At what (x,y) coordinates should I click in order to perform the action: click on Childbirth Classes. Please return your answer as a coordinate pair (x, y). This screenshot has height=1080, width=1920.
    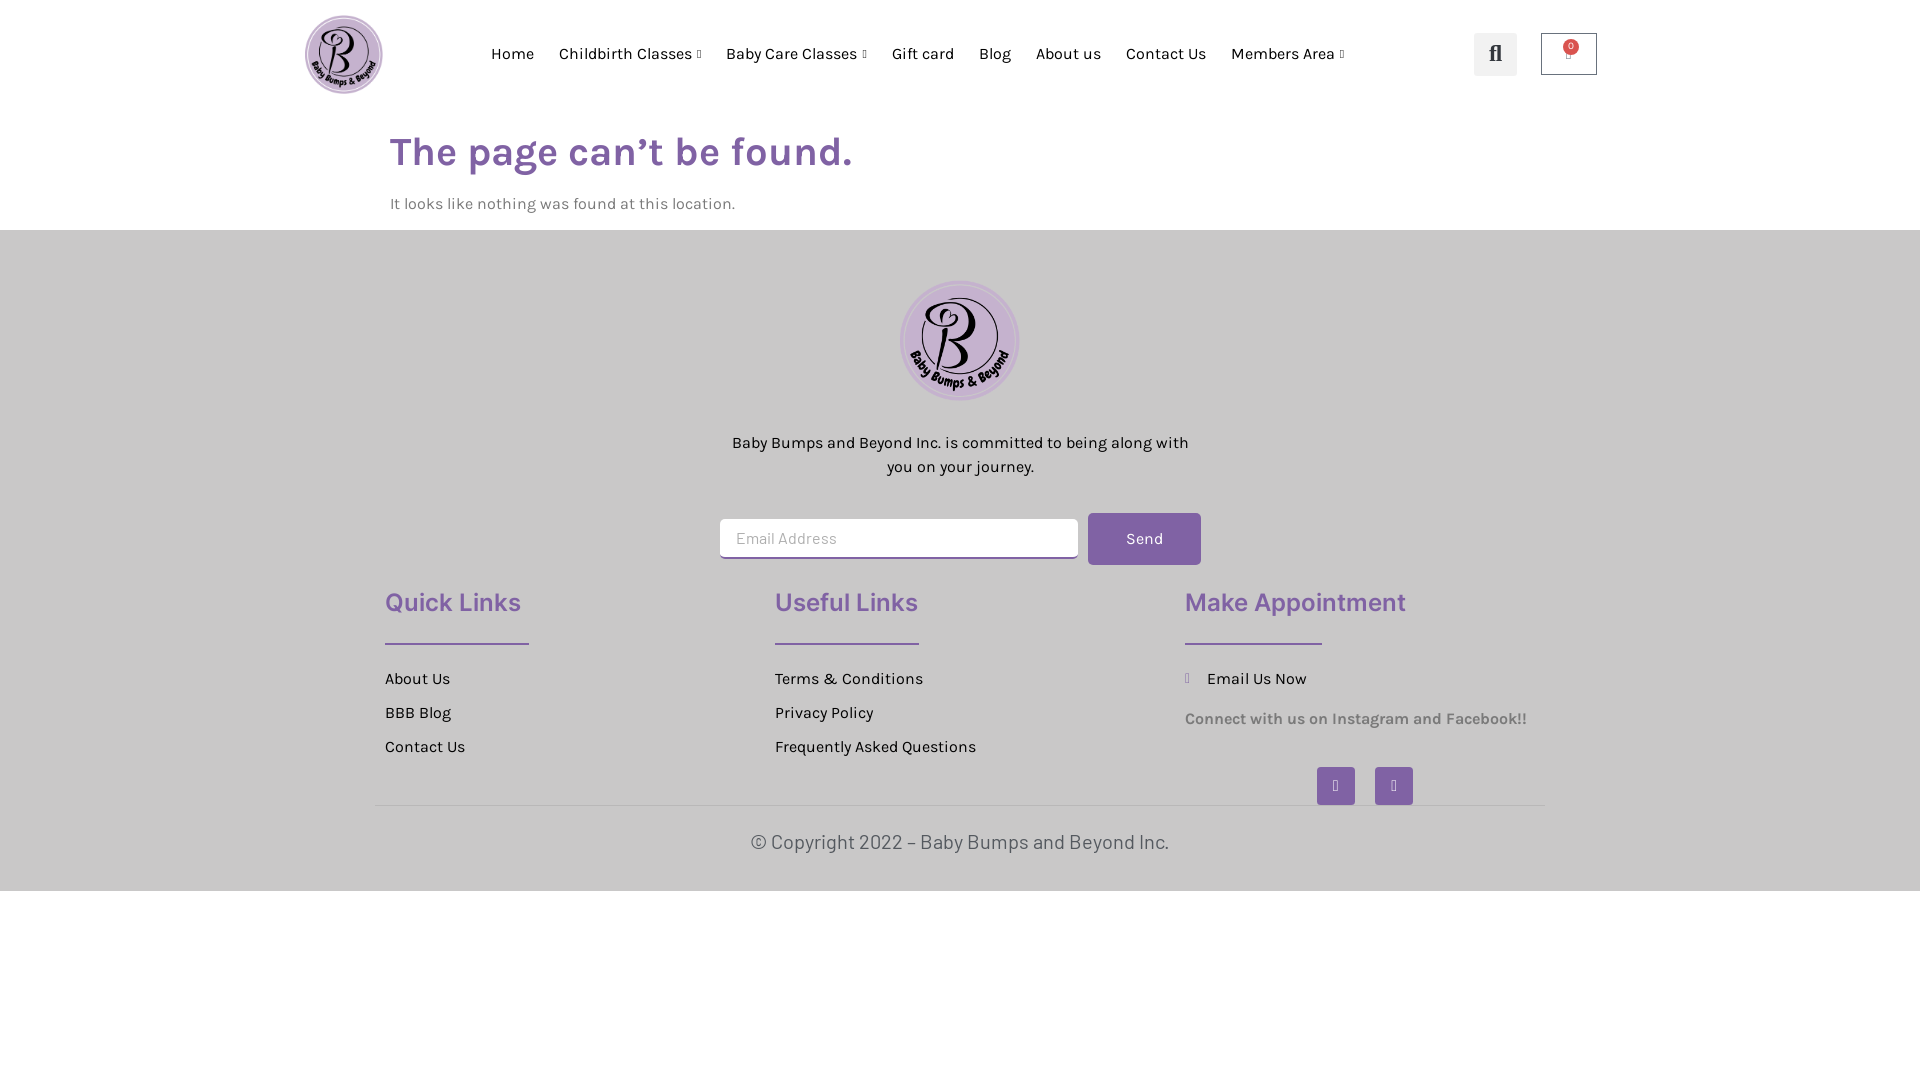
    Looking at the image, I should click on (628, 54).